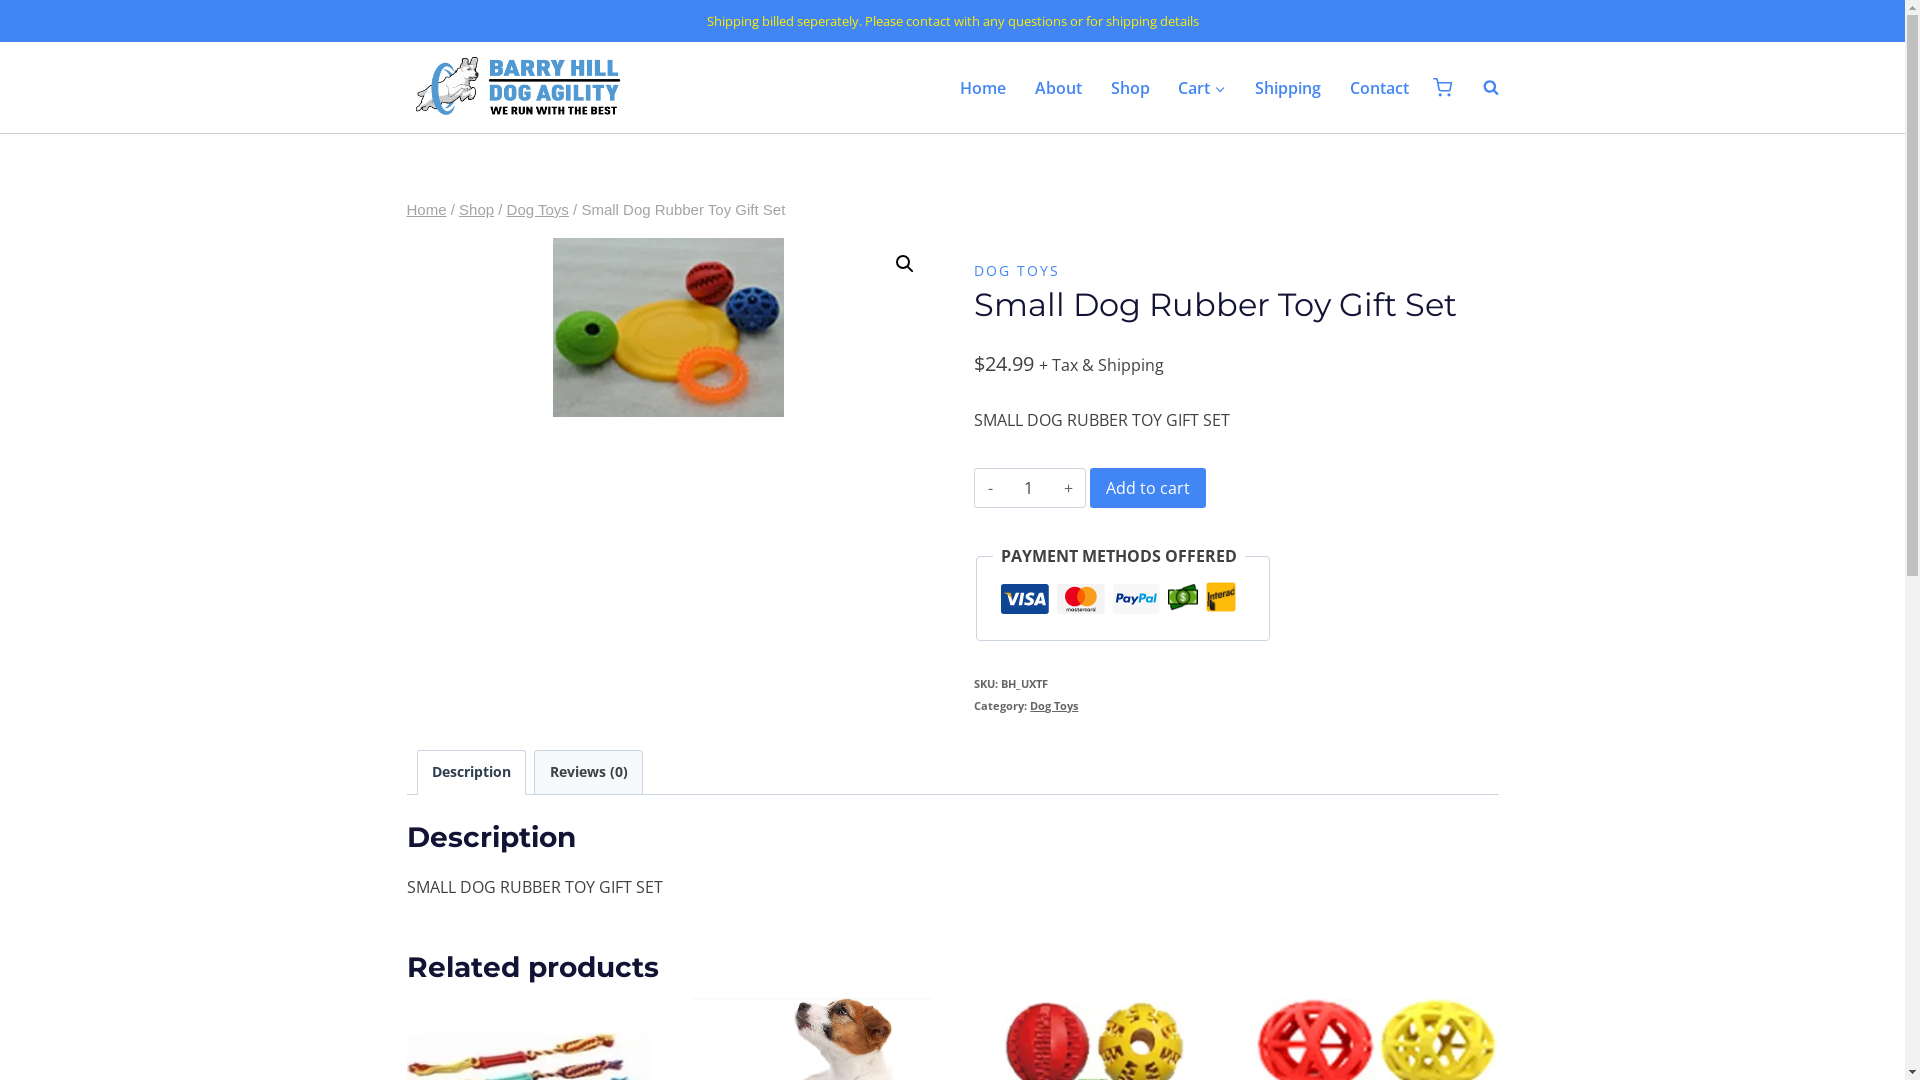 This screenshot has width=1920, height=1080. I want to click on Home, so click(984, 87).